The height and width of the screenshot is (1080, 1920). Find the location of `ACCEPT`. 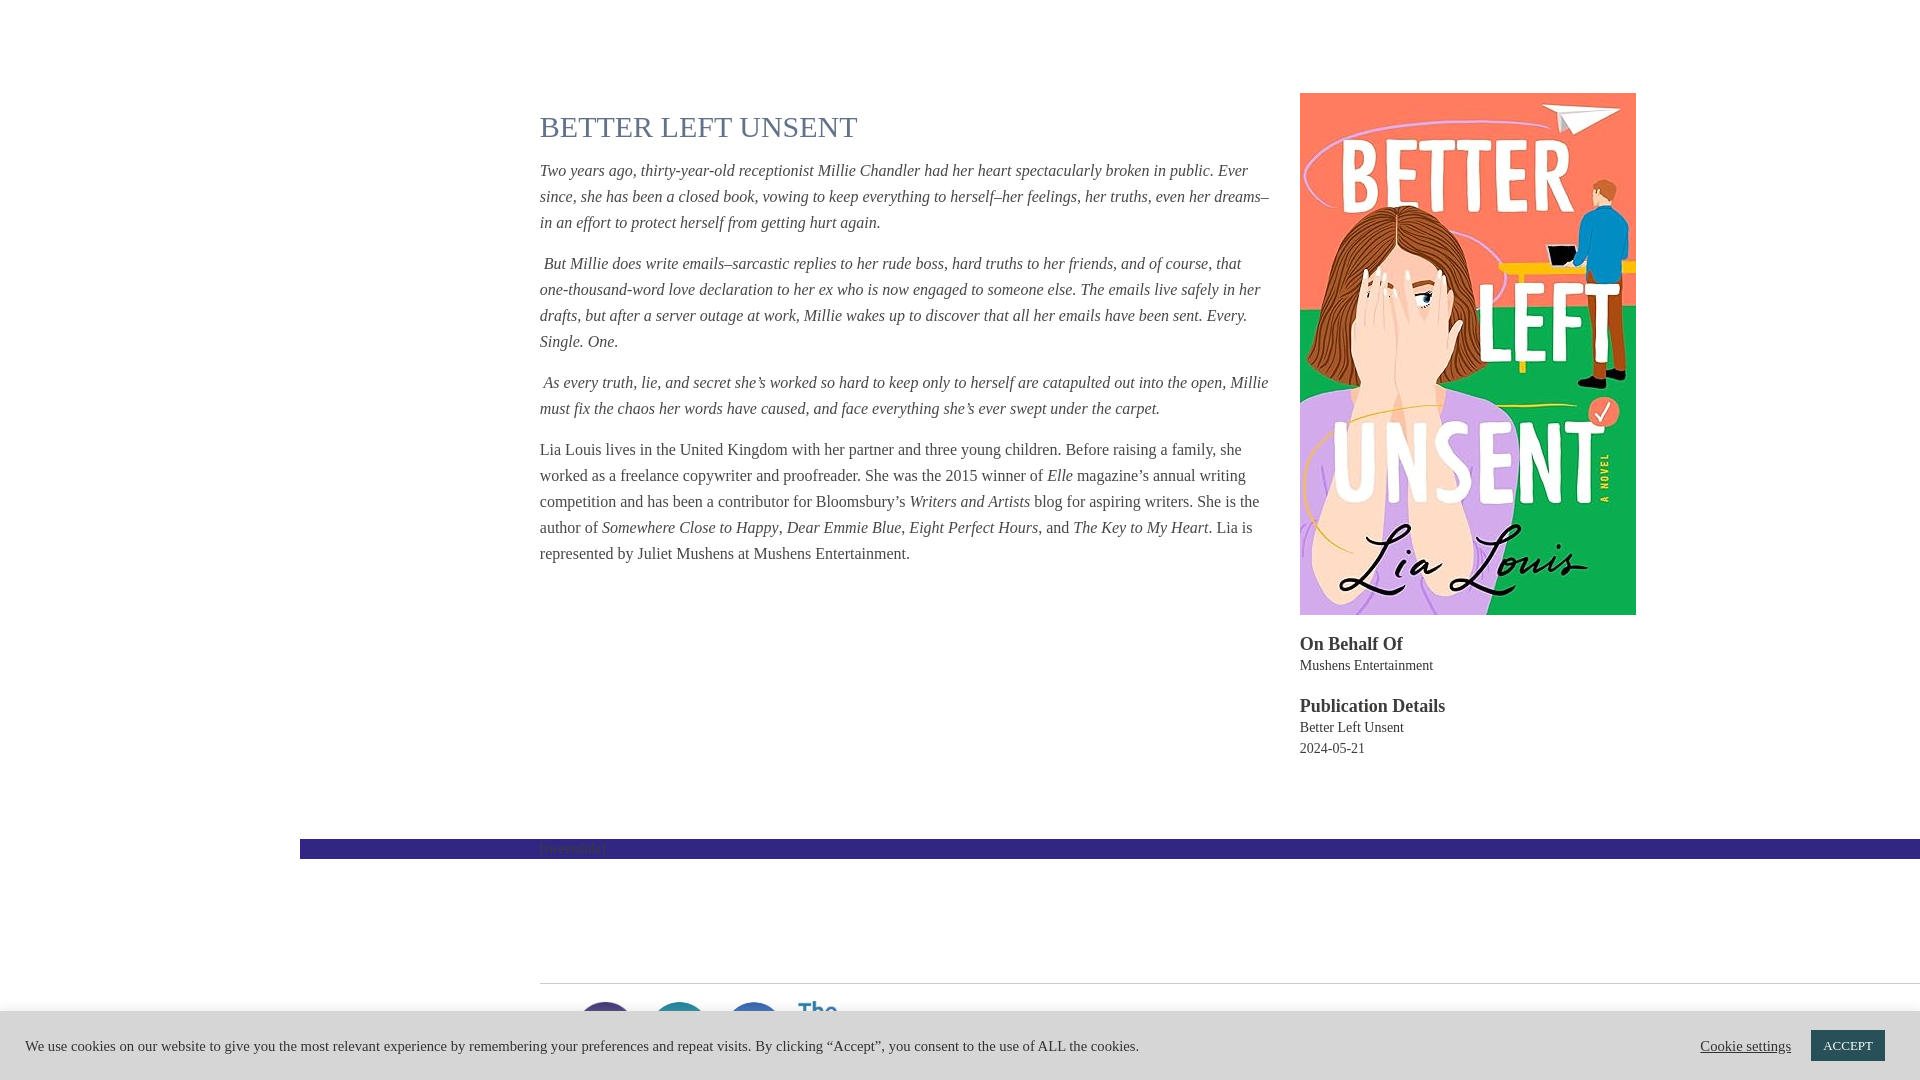

ACCEPT is located at coordinates (1848, 1045).